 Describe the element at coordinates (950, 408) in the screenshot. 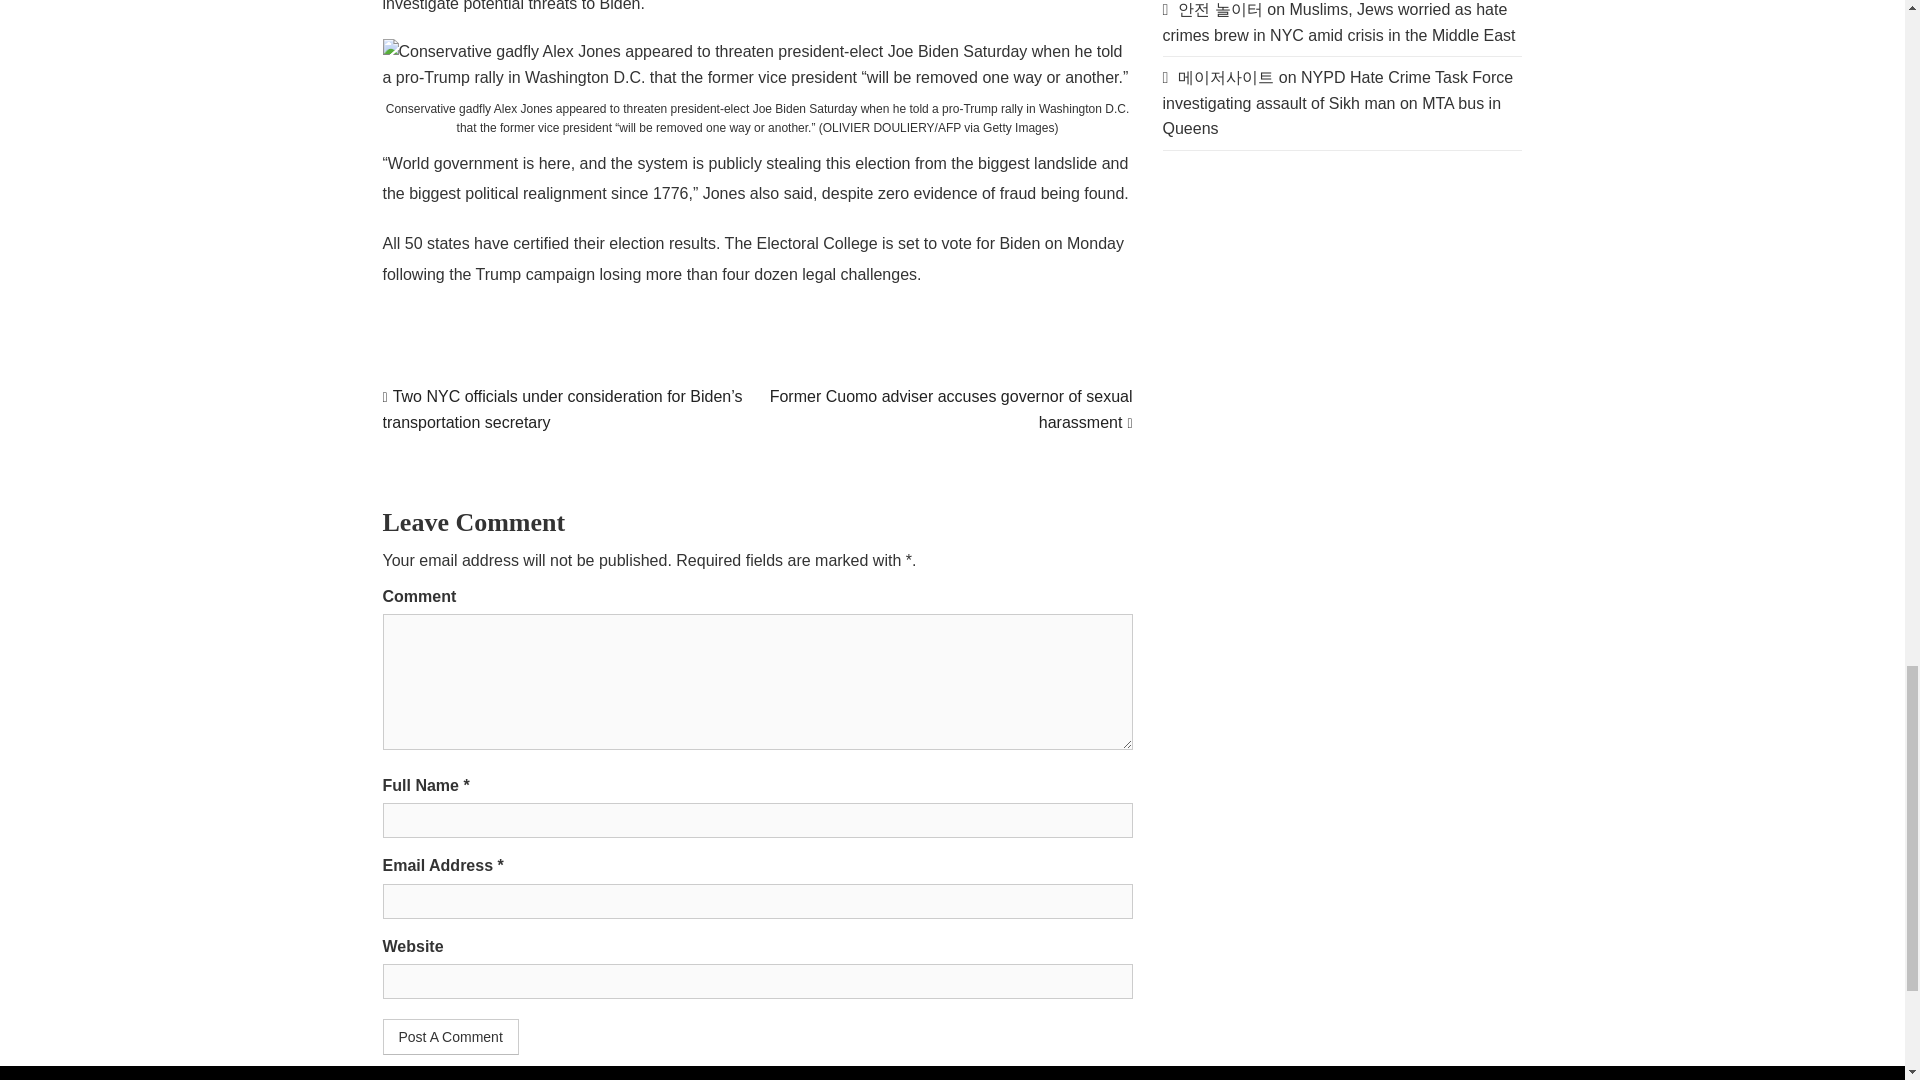

I see `Former Cuomo adviser accuses governor of sexual harassment` at that location.